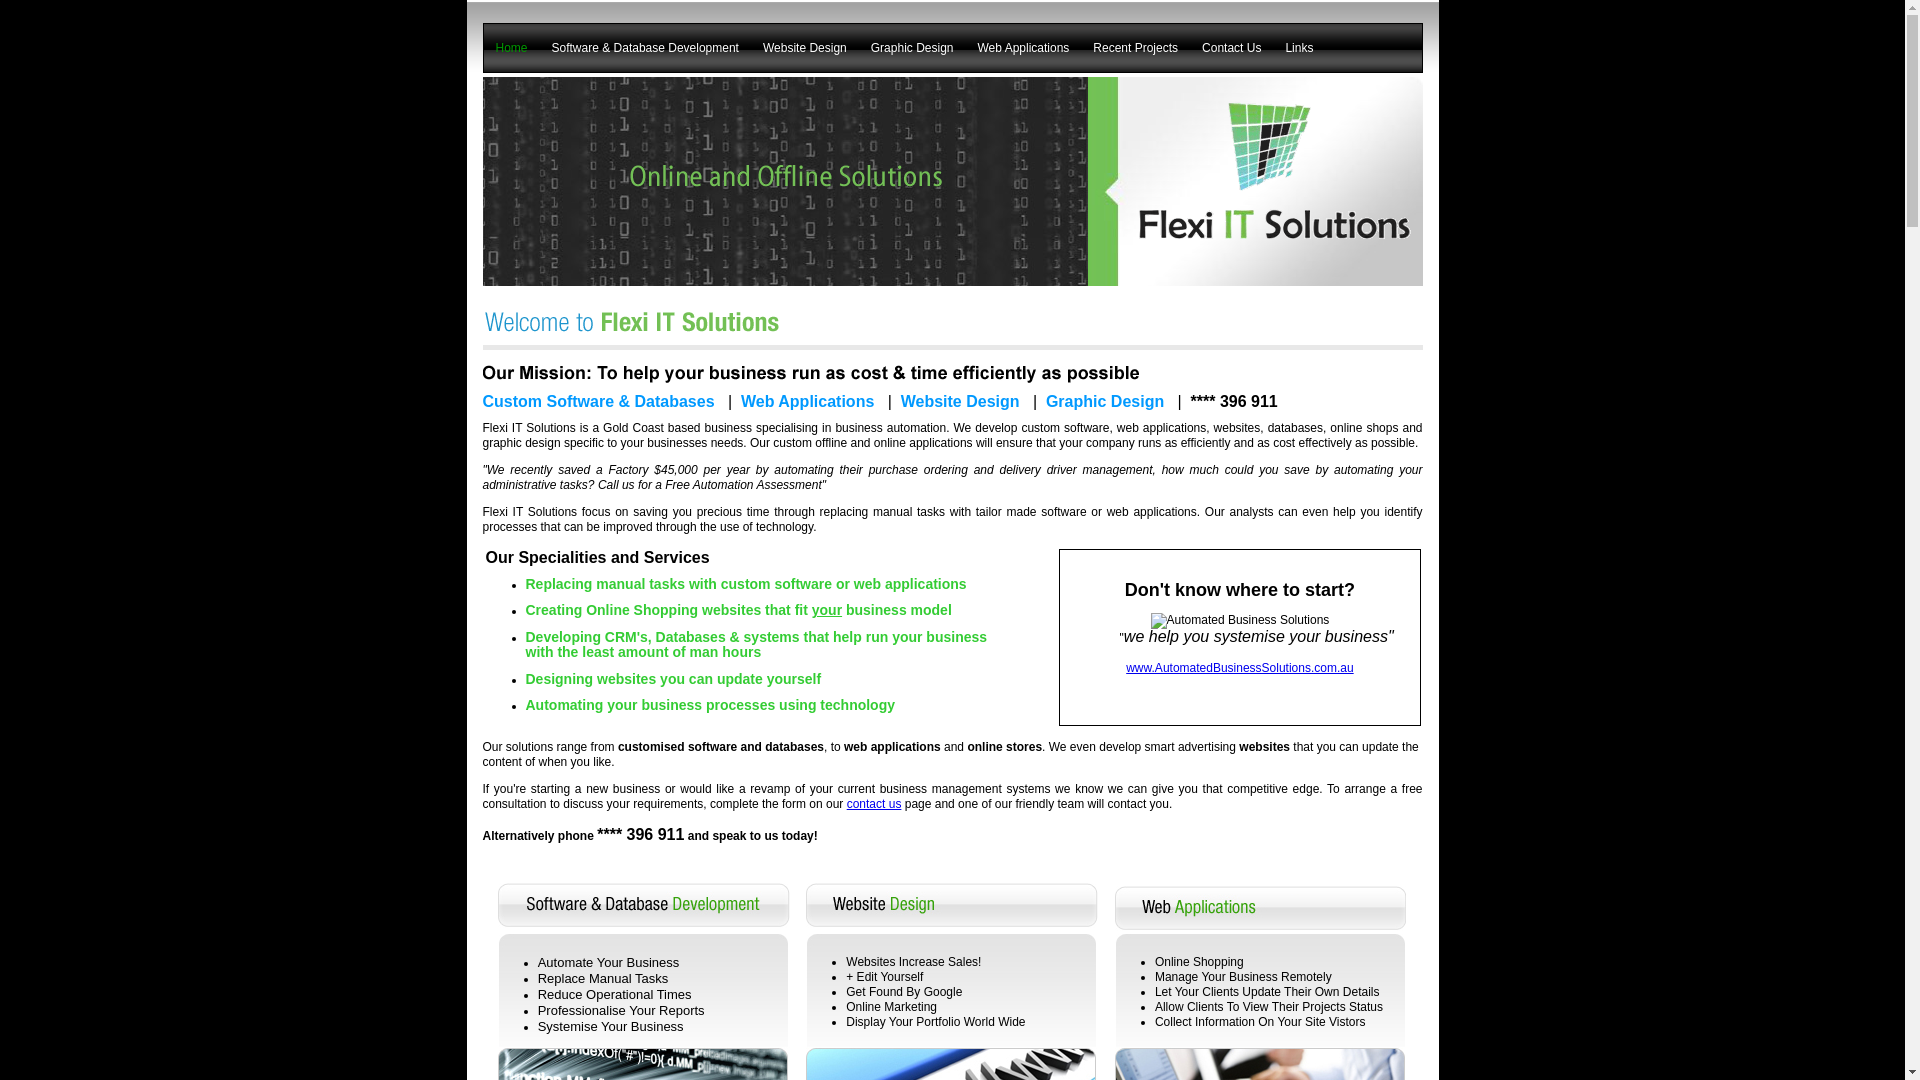 This screenshot has height=1080, width=1920. I want to click on contact us, so click(874, 804).